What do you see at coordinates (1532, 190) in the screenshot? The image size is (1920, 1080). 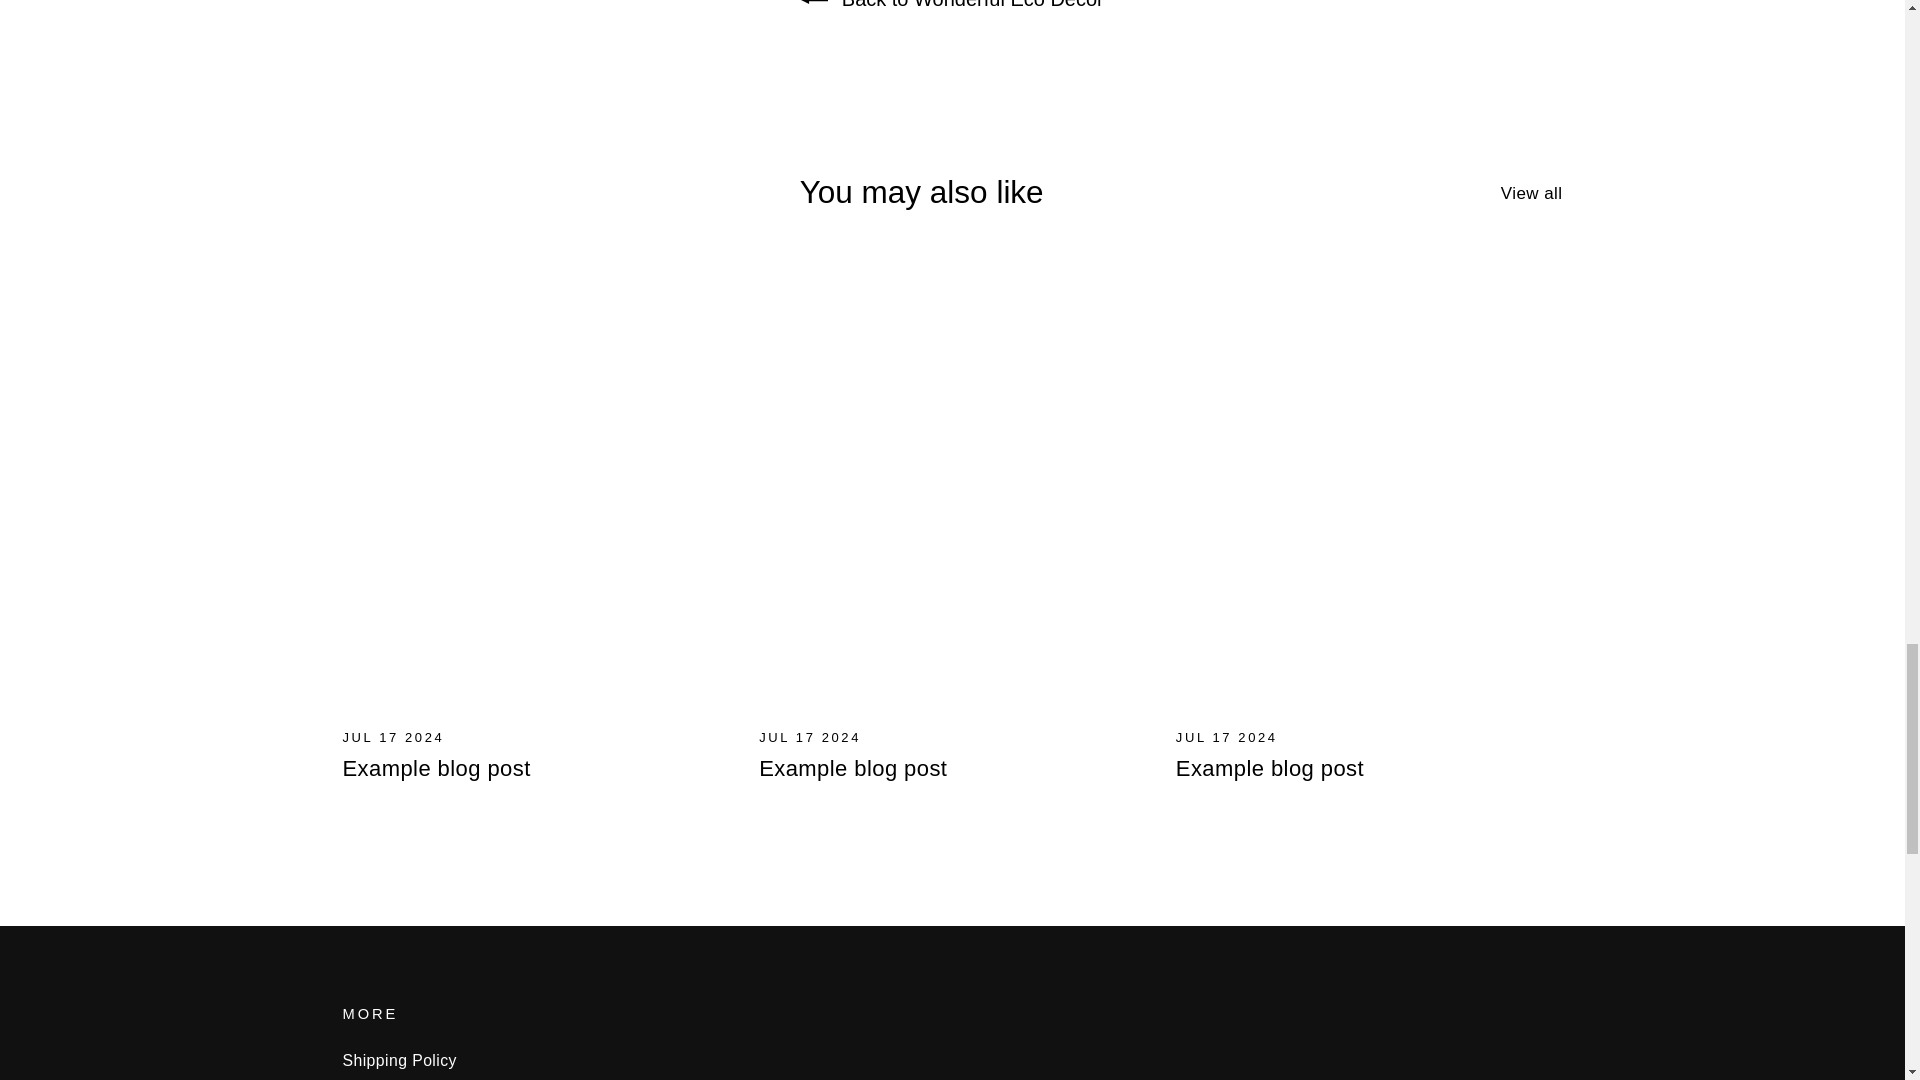 I see `View all` at bounding box center [1532, 190].